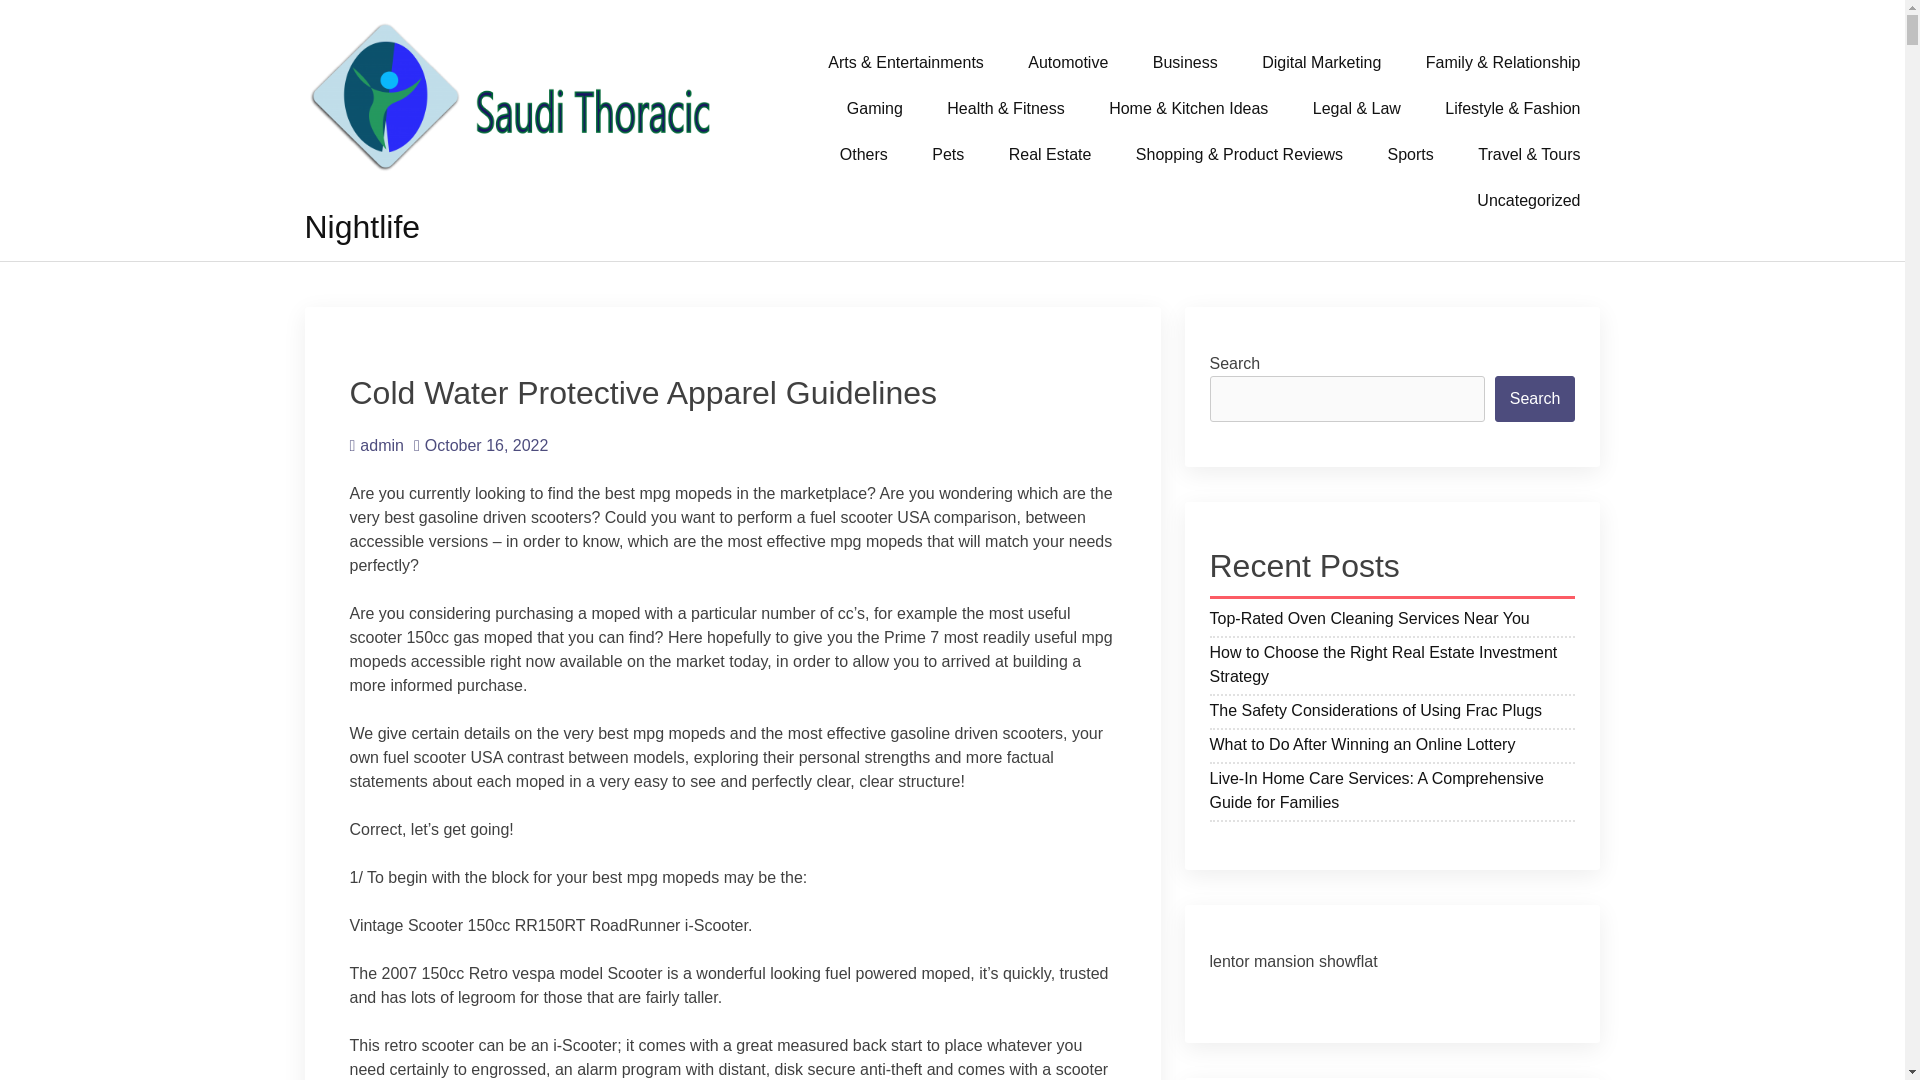  I want to click on Top-Rated Oven Cleaning Services Near You, so click(1392, 621).